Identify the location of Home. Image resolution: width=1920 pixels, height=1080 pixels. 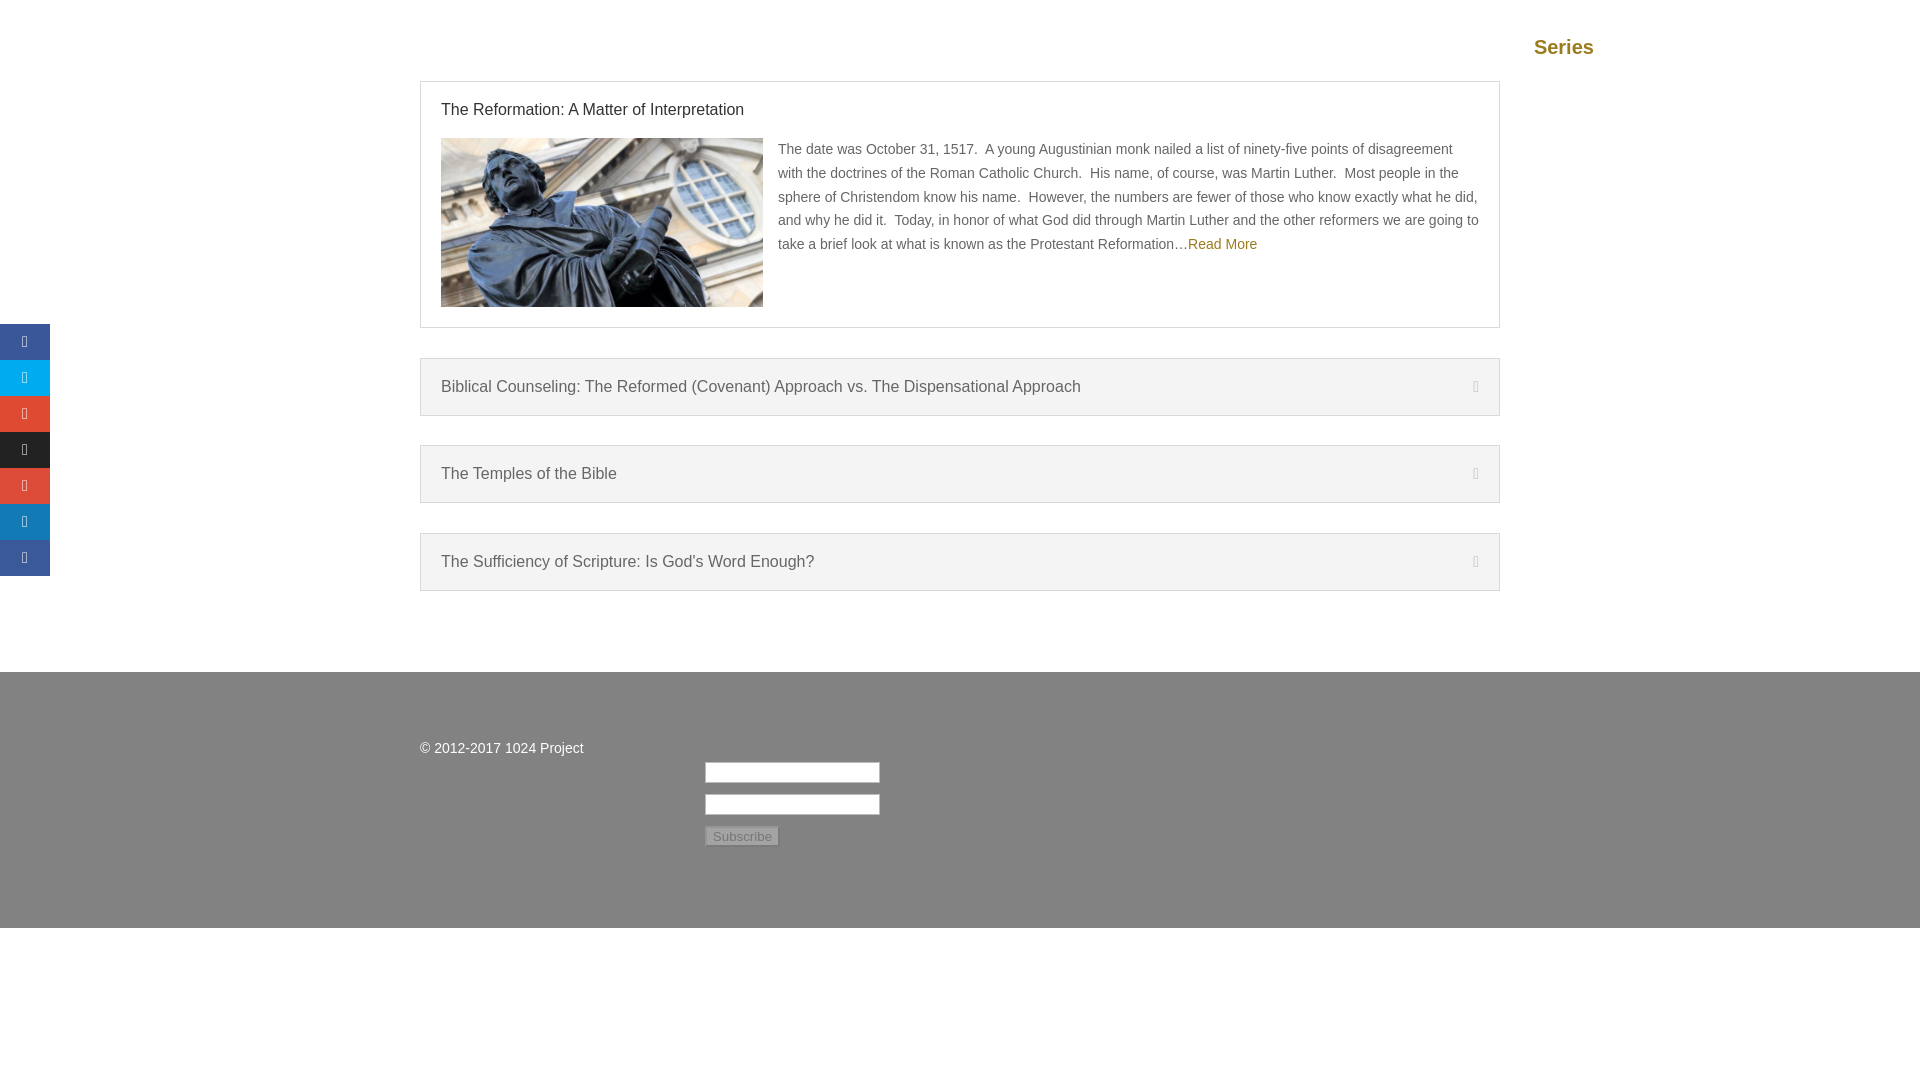
(1396, 66).